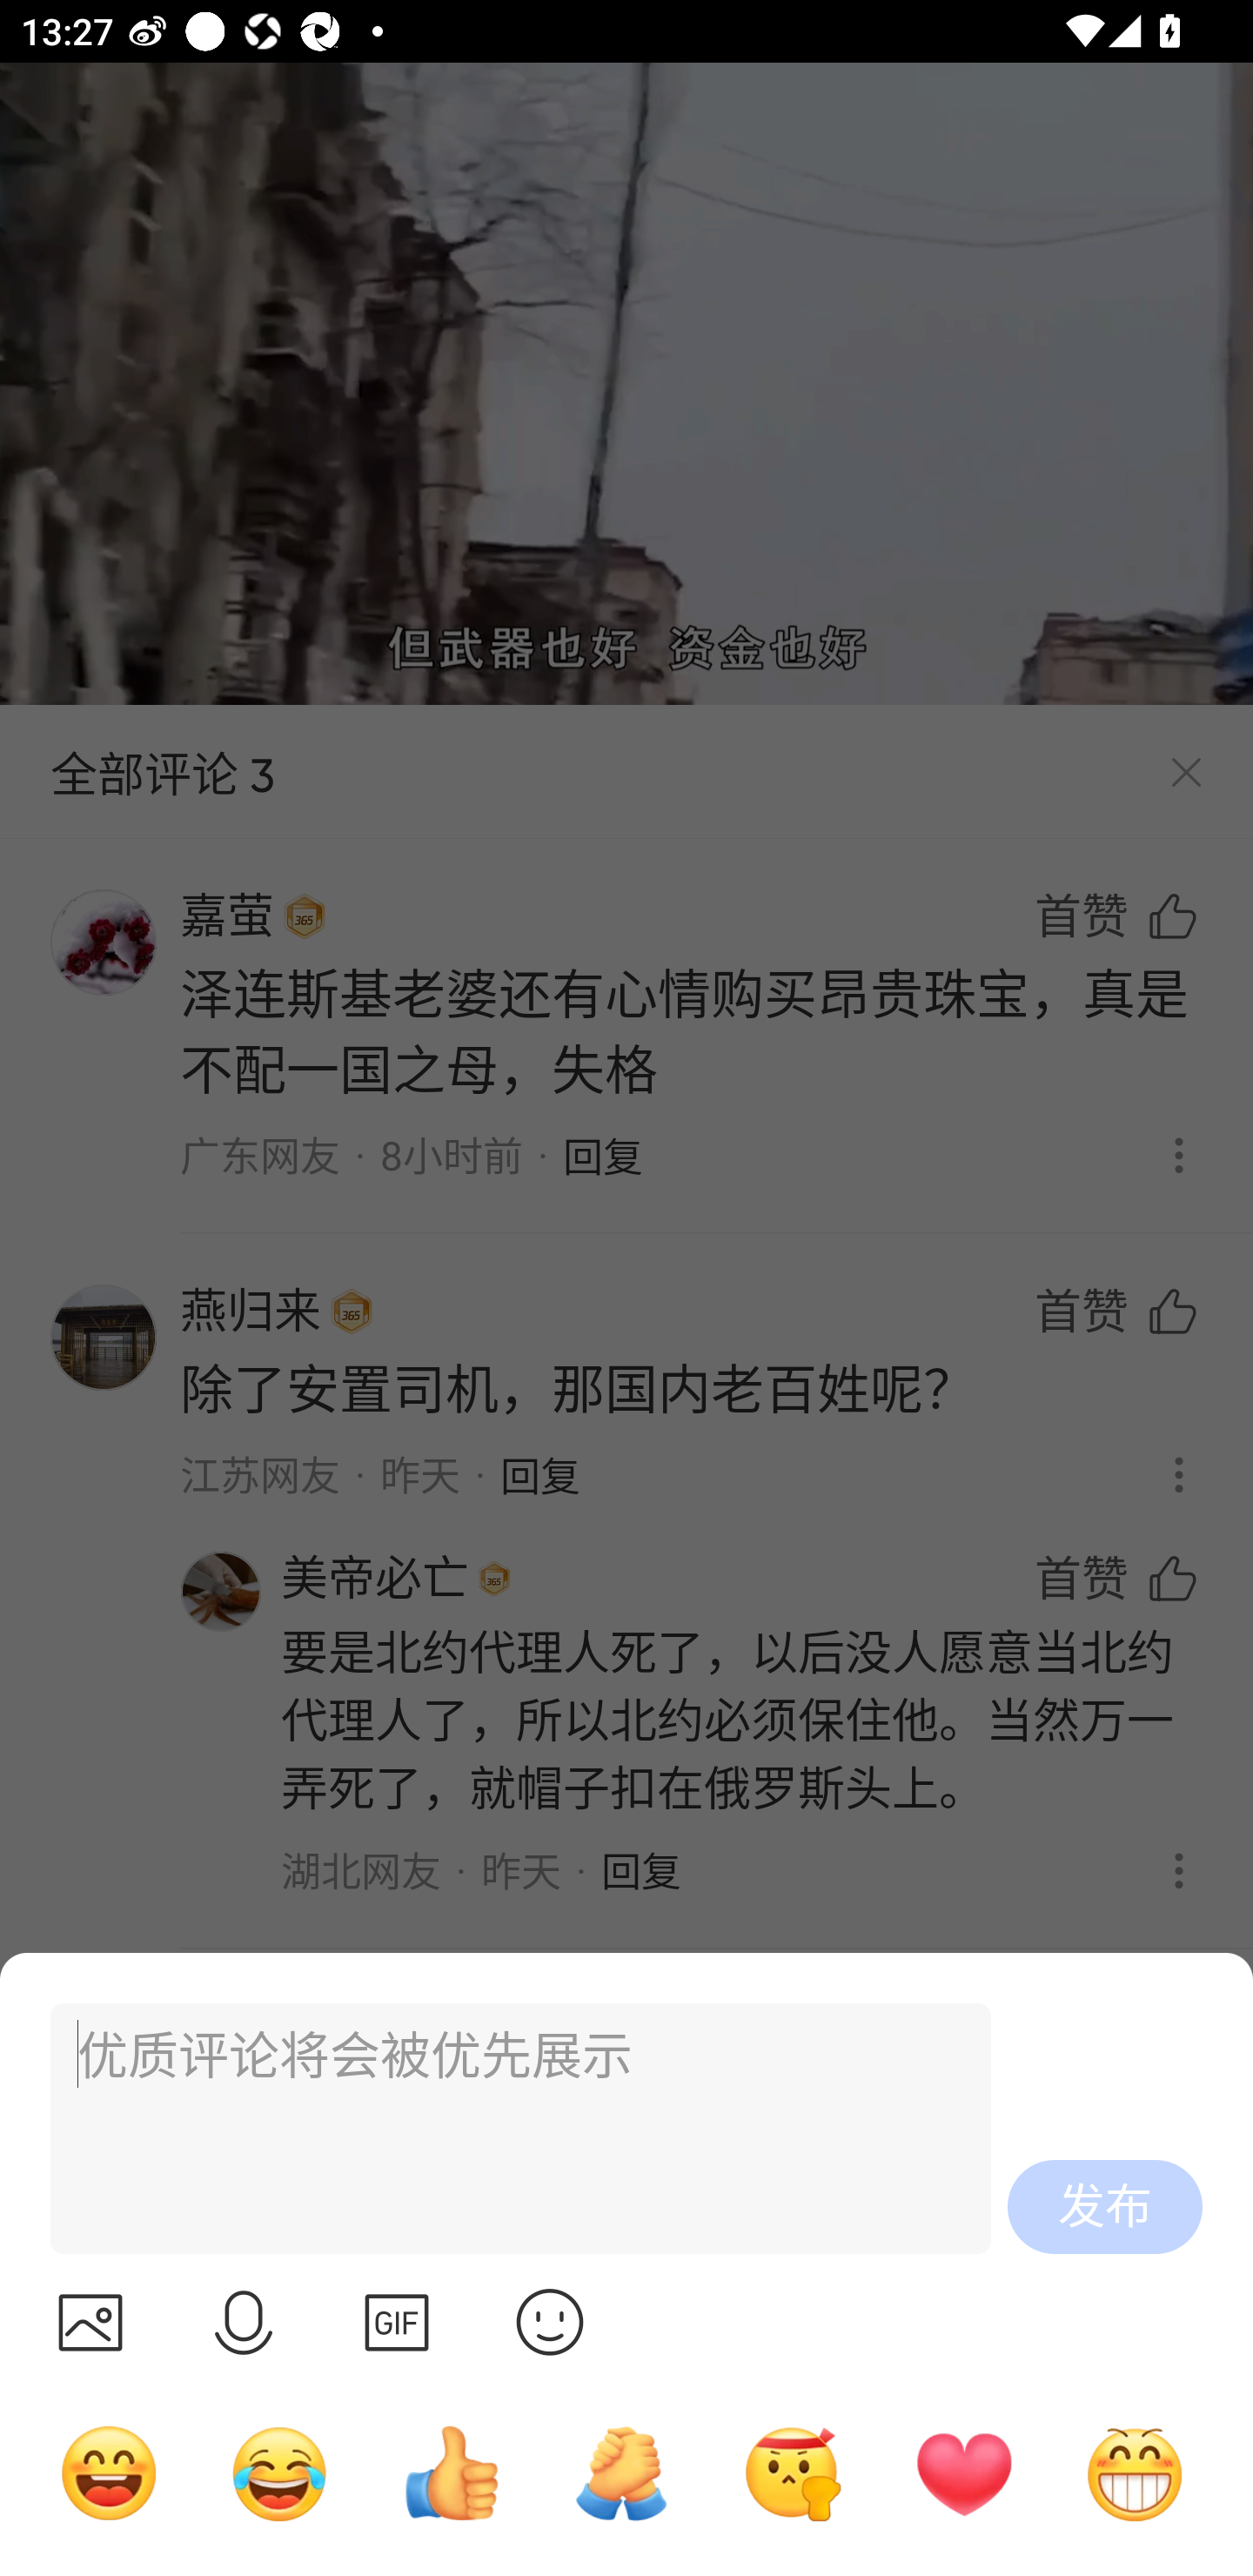 Image resolution: width=1253 pixels, height=2576 pixels. What do you see at coordinates (550, 2322) in the screenshot?
I see `` at bounding box center [550, 2322].